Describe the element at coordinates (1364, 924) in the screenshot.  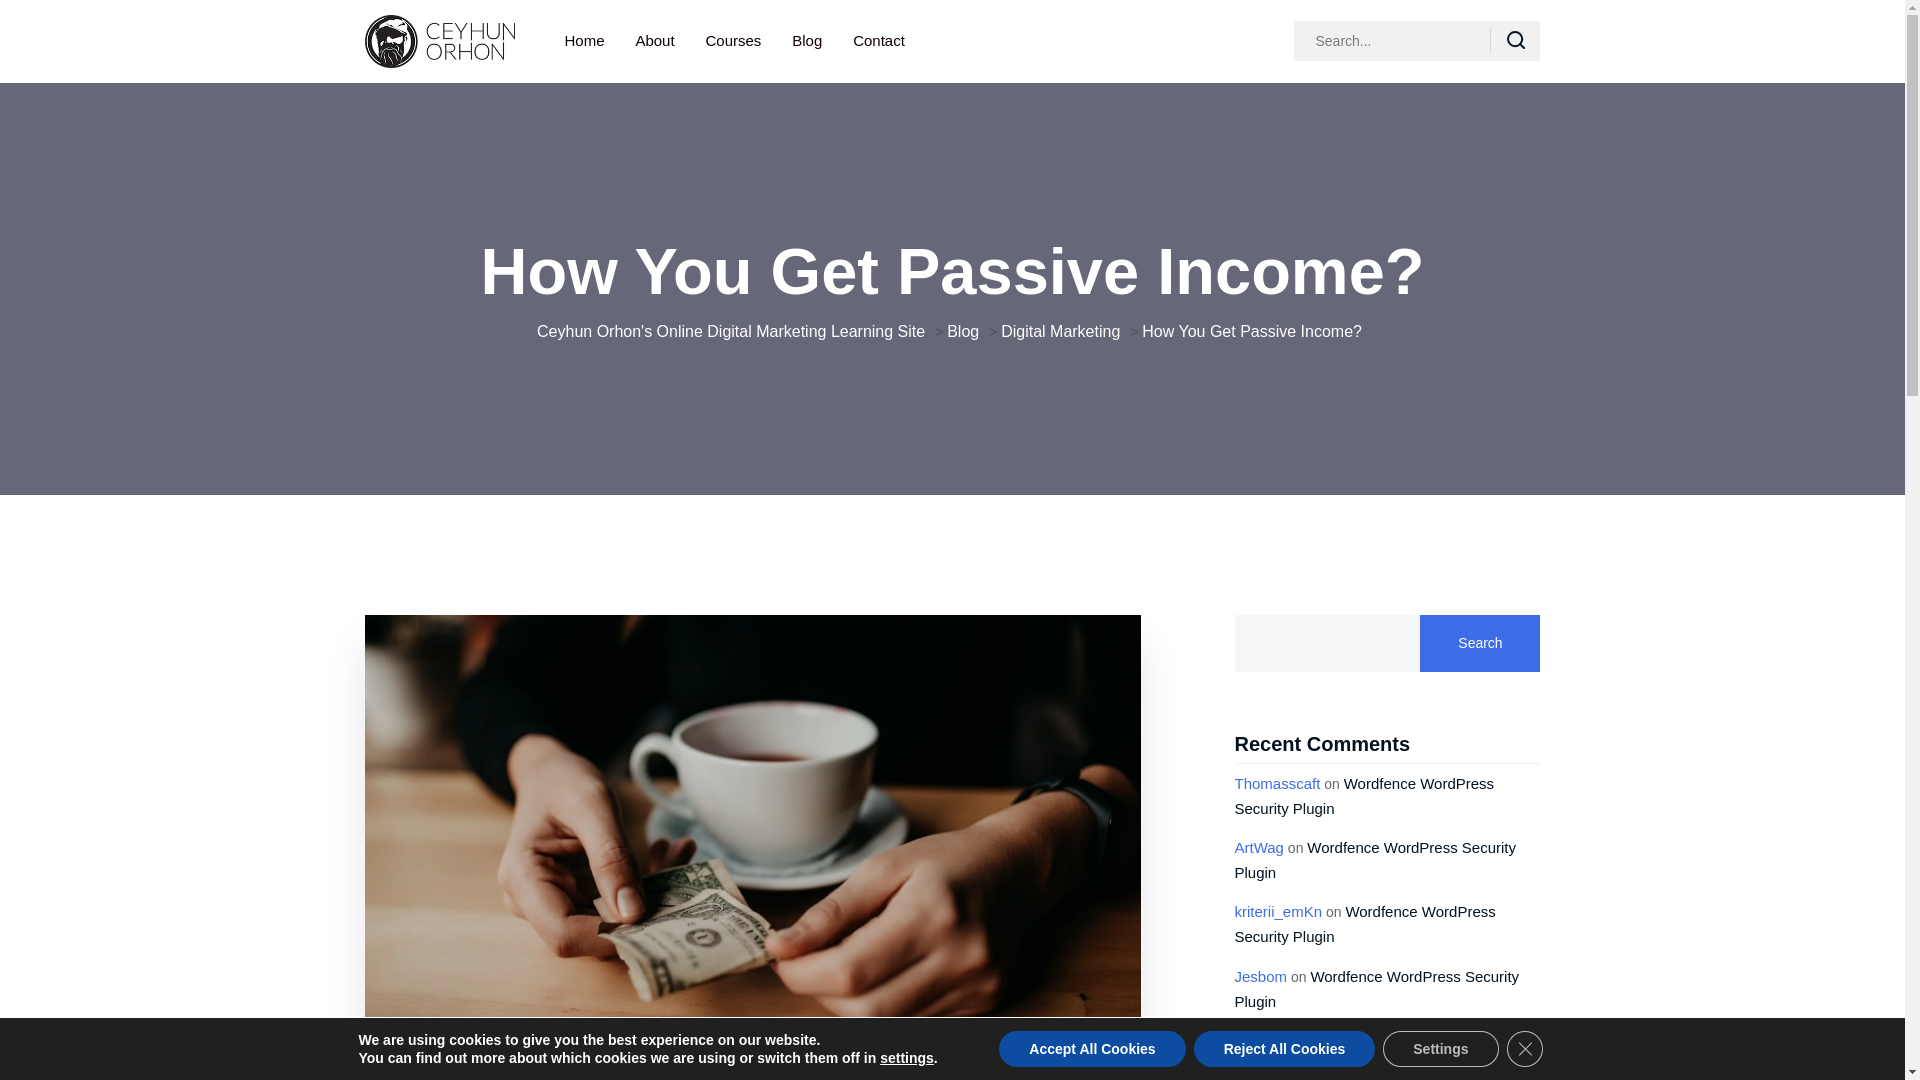
I see `Wordfence WordPress Security Plugin` at that location.